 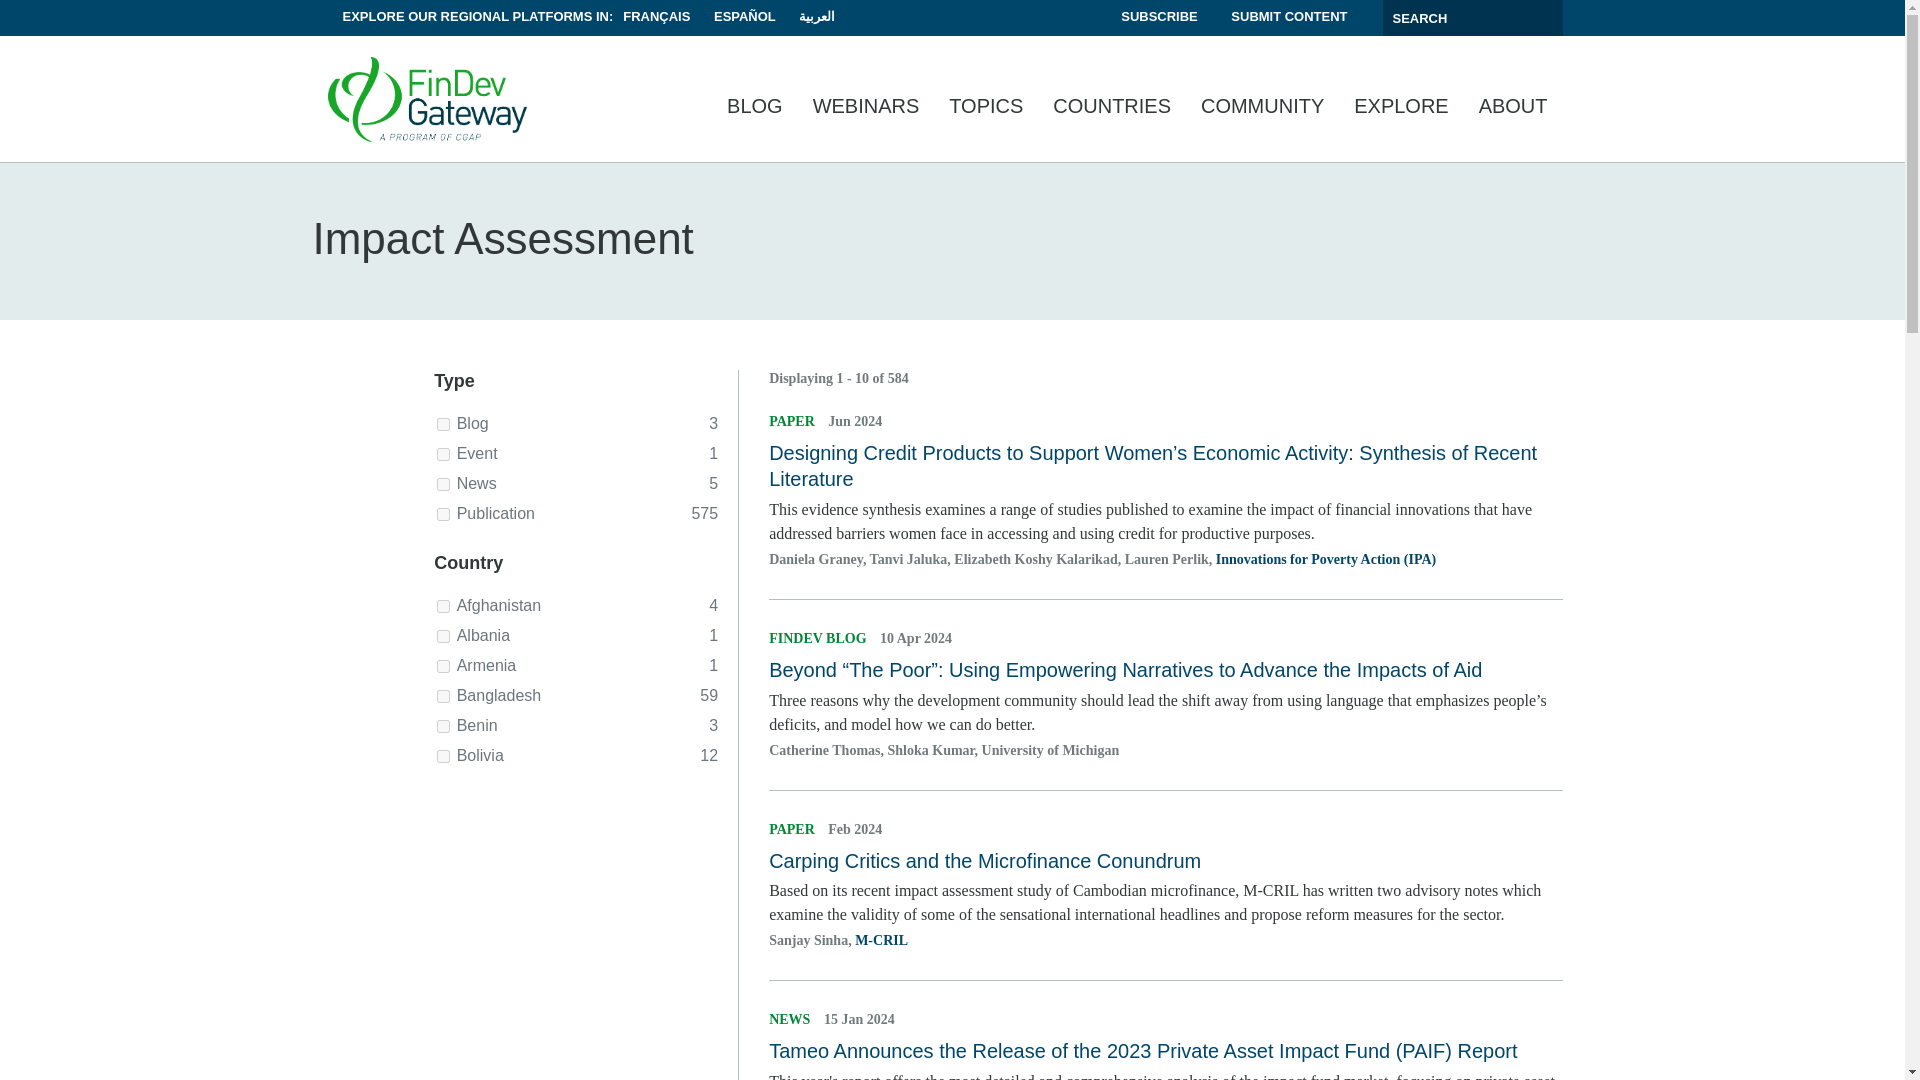 I want to click on COMMUNITY, so click(x=1262, y=108).